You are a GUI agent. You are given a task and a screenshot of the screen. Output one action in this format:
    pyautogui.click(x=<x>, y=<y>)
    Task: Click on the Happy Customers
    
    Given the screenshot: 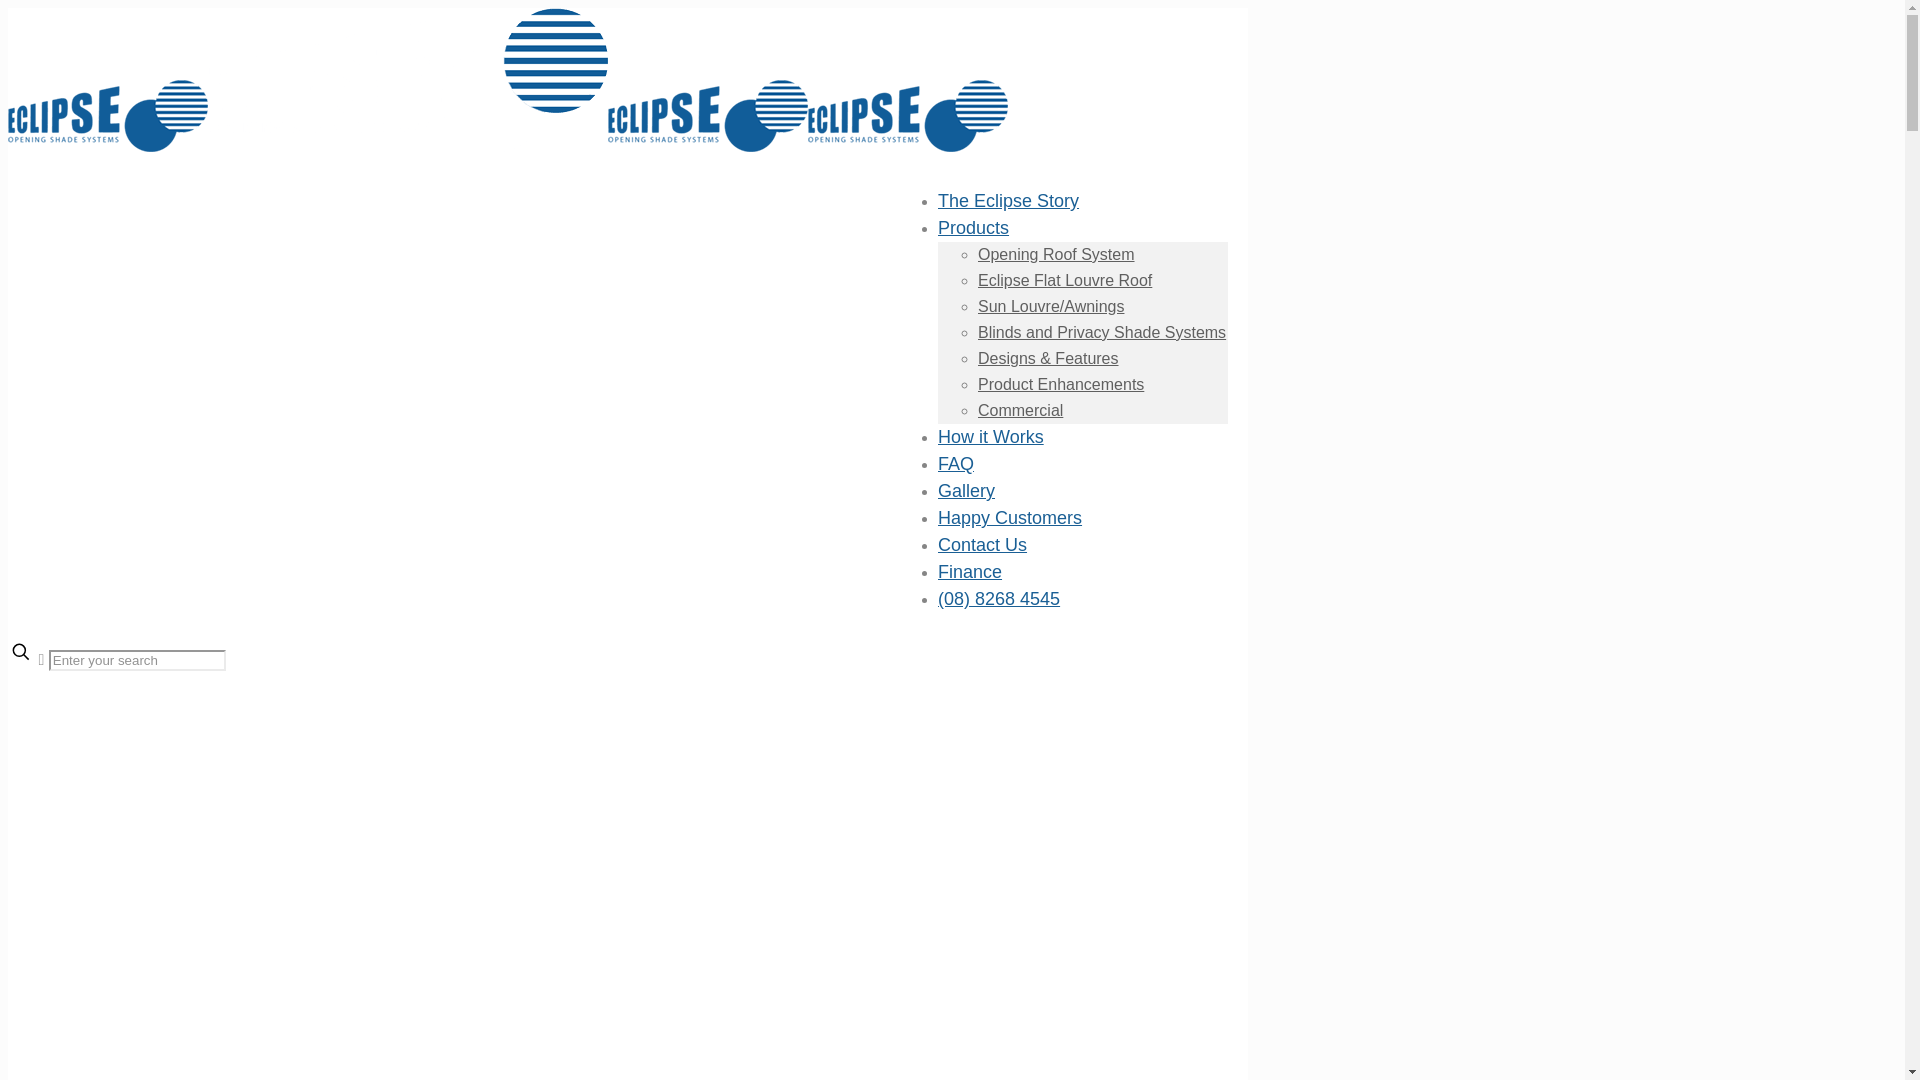 What is the action you would take?
    pyautogui.click(x=1010, y=518)
    